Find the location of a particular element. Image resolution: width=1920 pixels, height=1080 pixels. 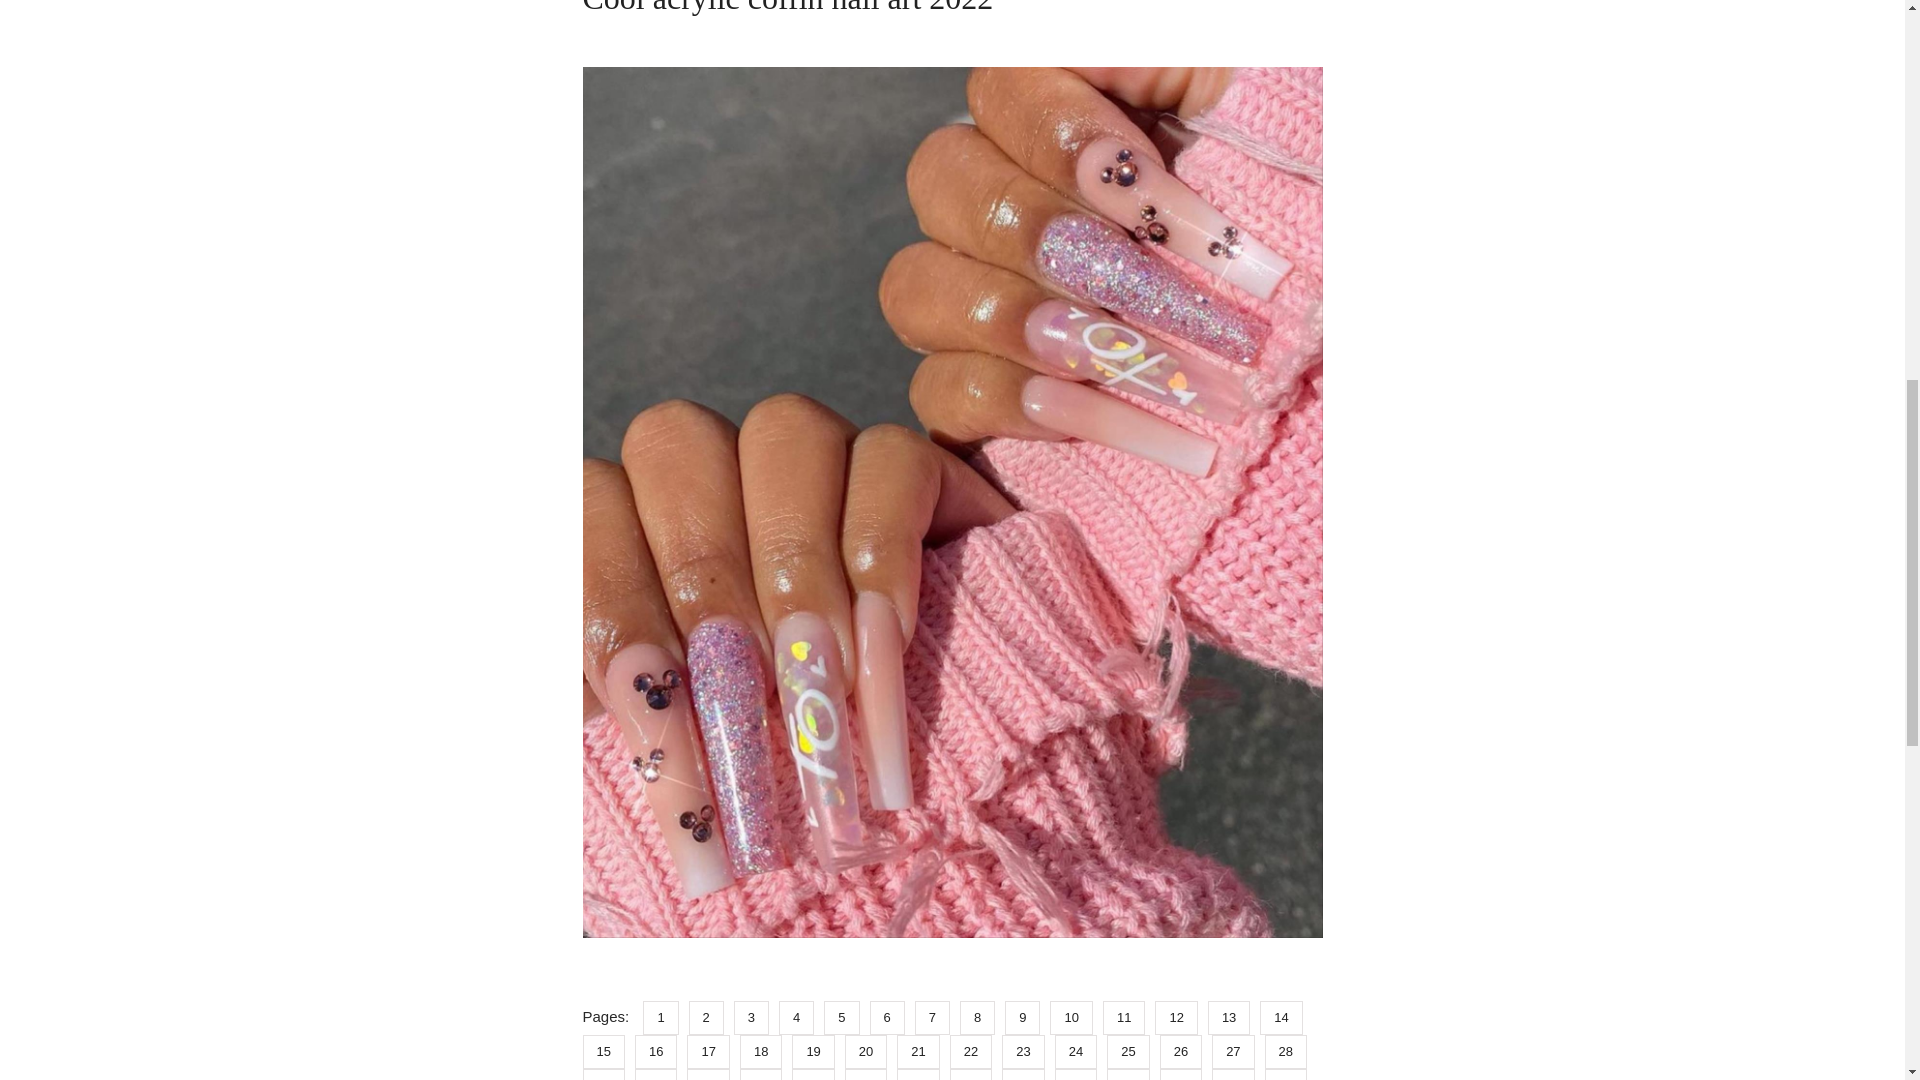

2 is located at coordinates (711, 1016).